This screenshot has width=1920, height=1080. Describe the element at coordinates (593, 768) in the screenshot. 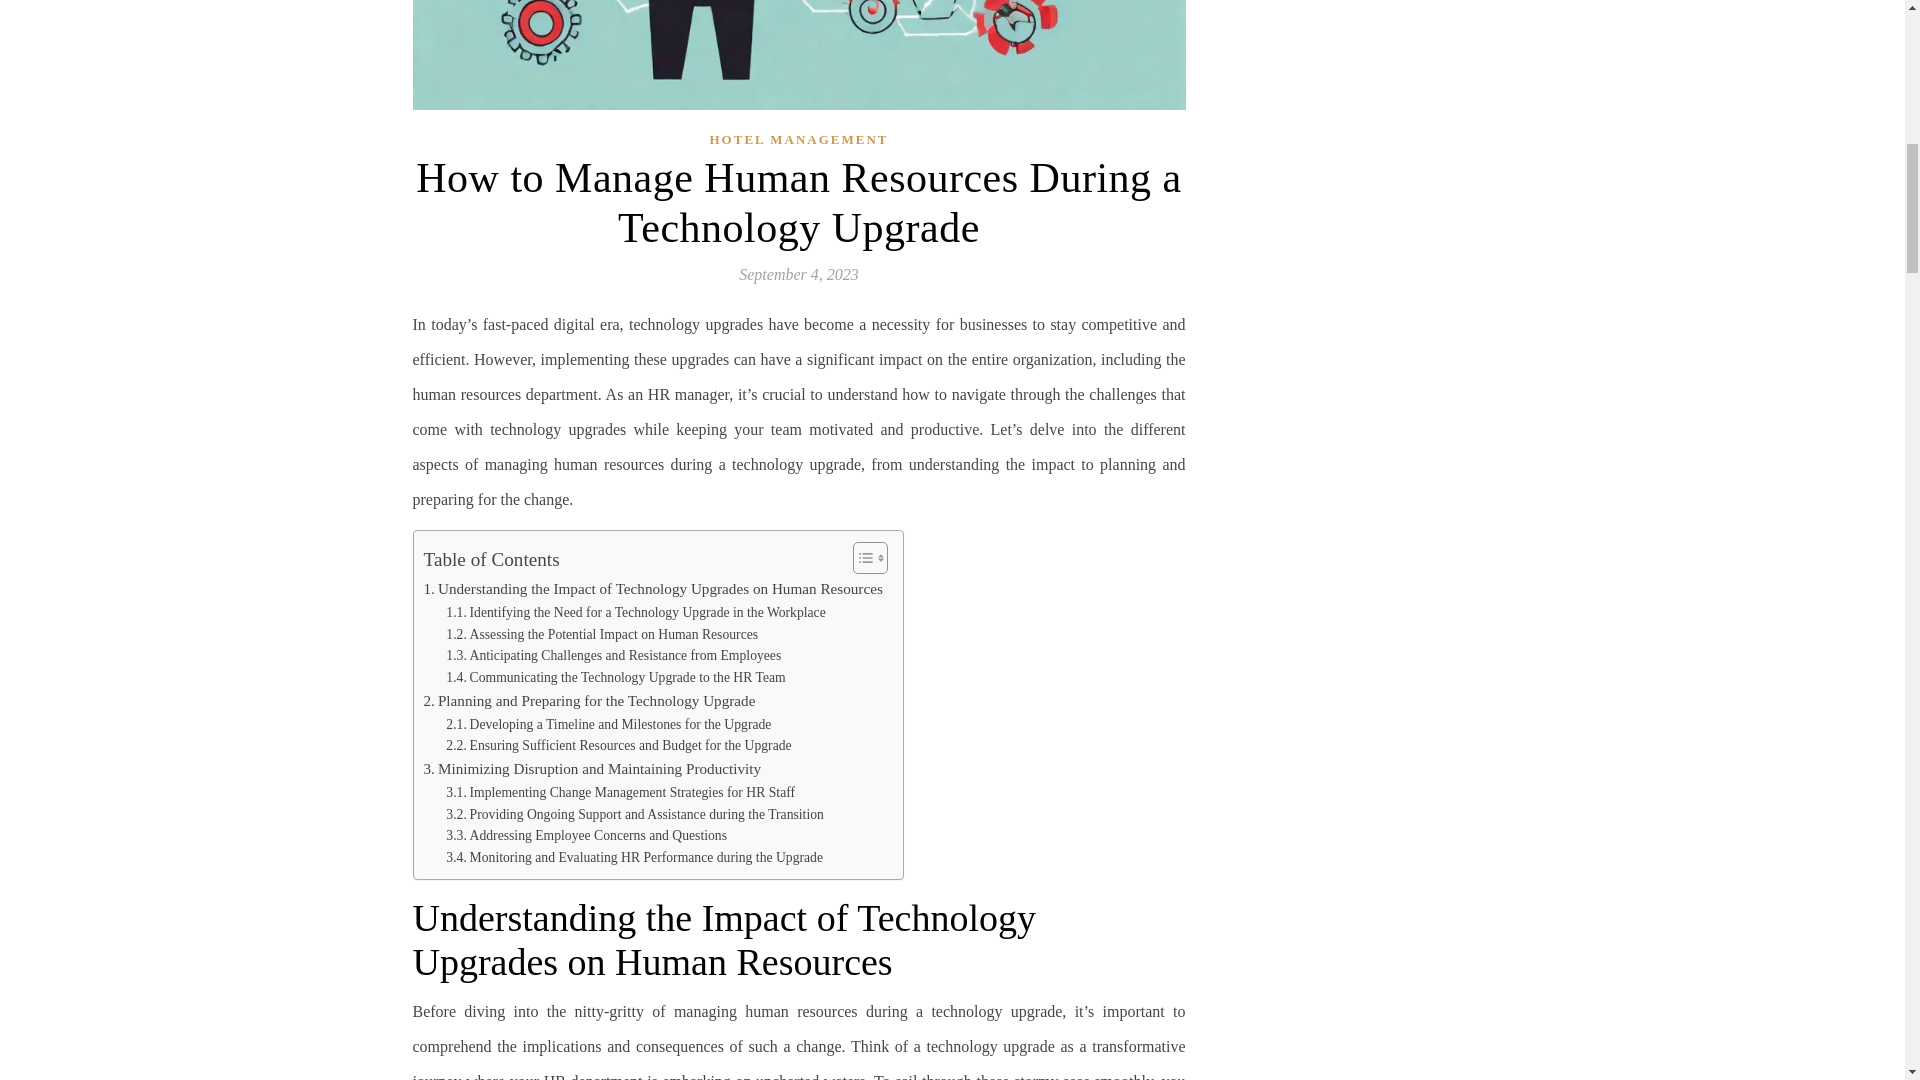

I see `Minimizing Disruption and Maintaining Productivity` at that location.